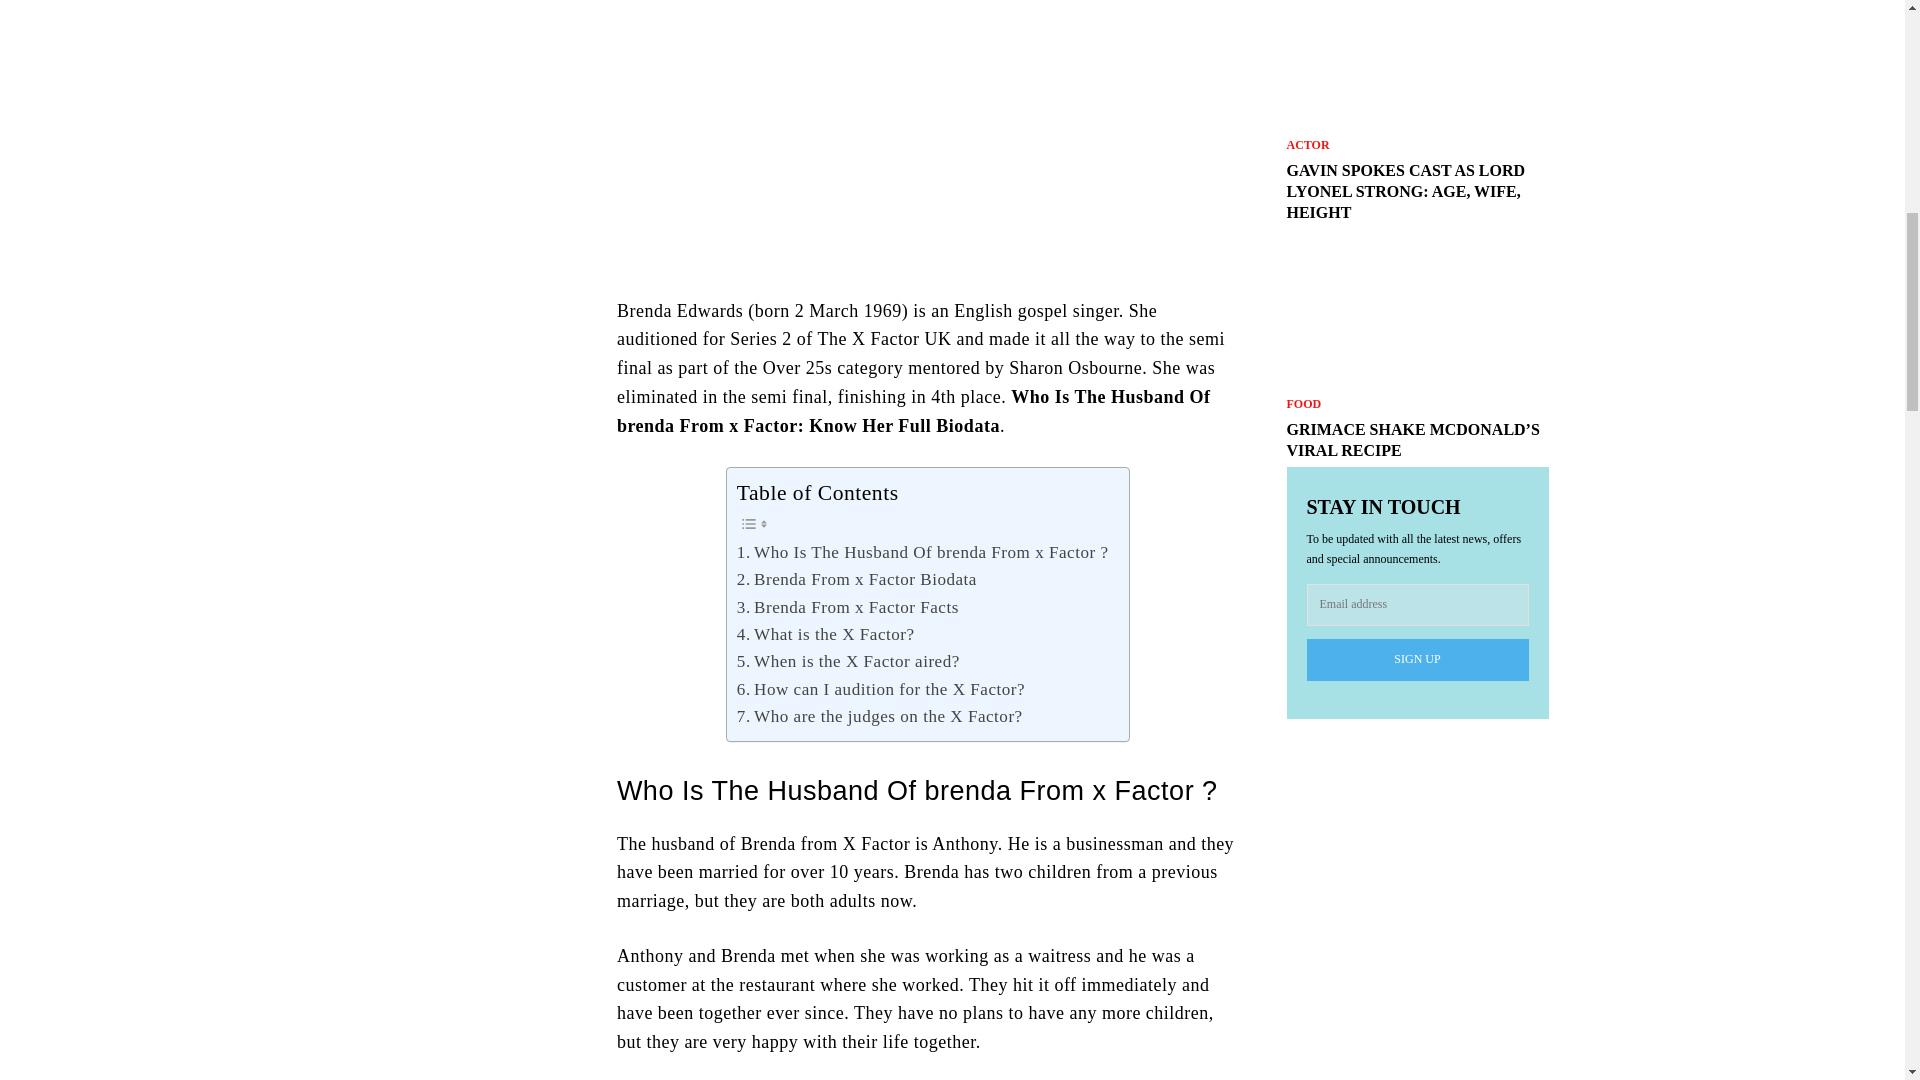 The height and width of the screenshot is (1080, 1920). I want to click on Who Is The Husband Of brenda From x Factor ?, so click(923, 552).